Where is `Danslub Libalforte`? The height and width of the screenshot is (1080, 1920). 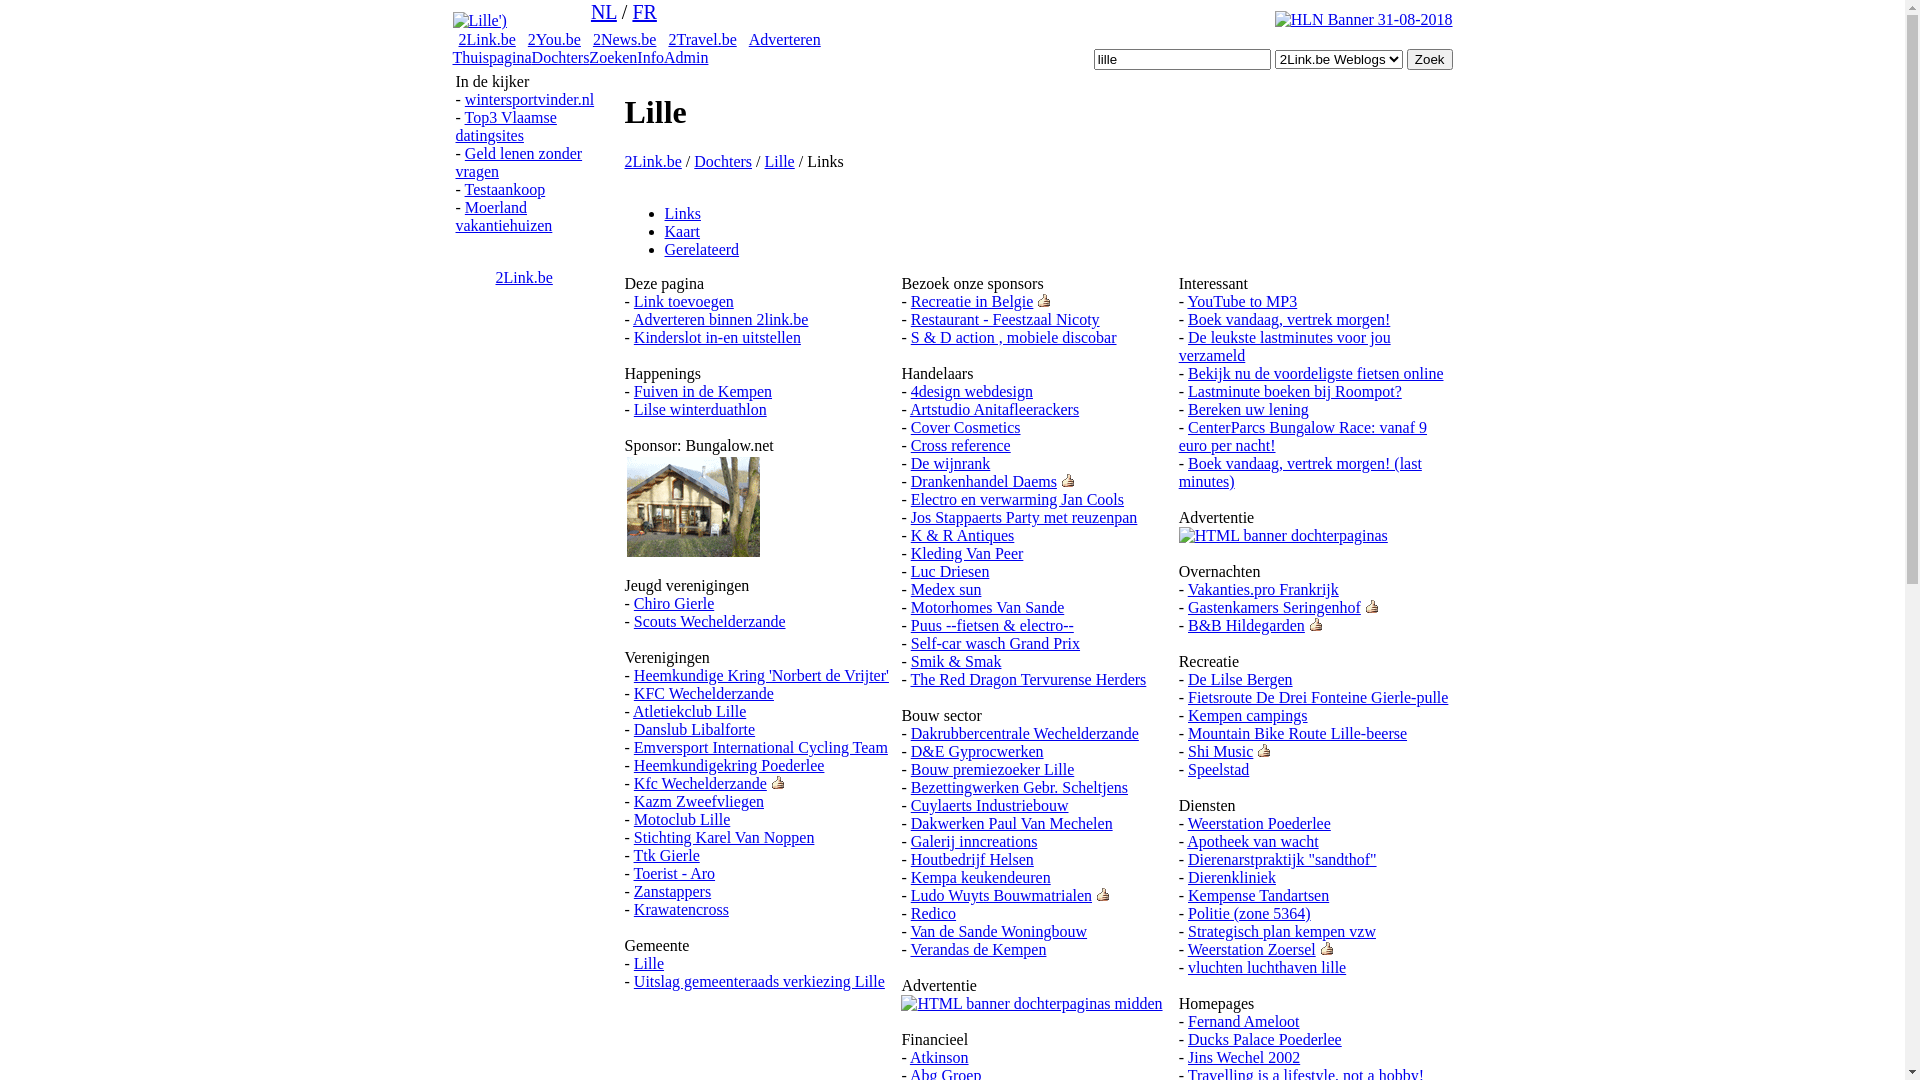
Danslub Libalforte is located at coordinates (694, 730).